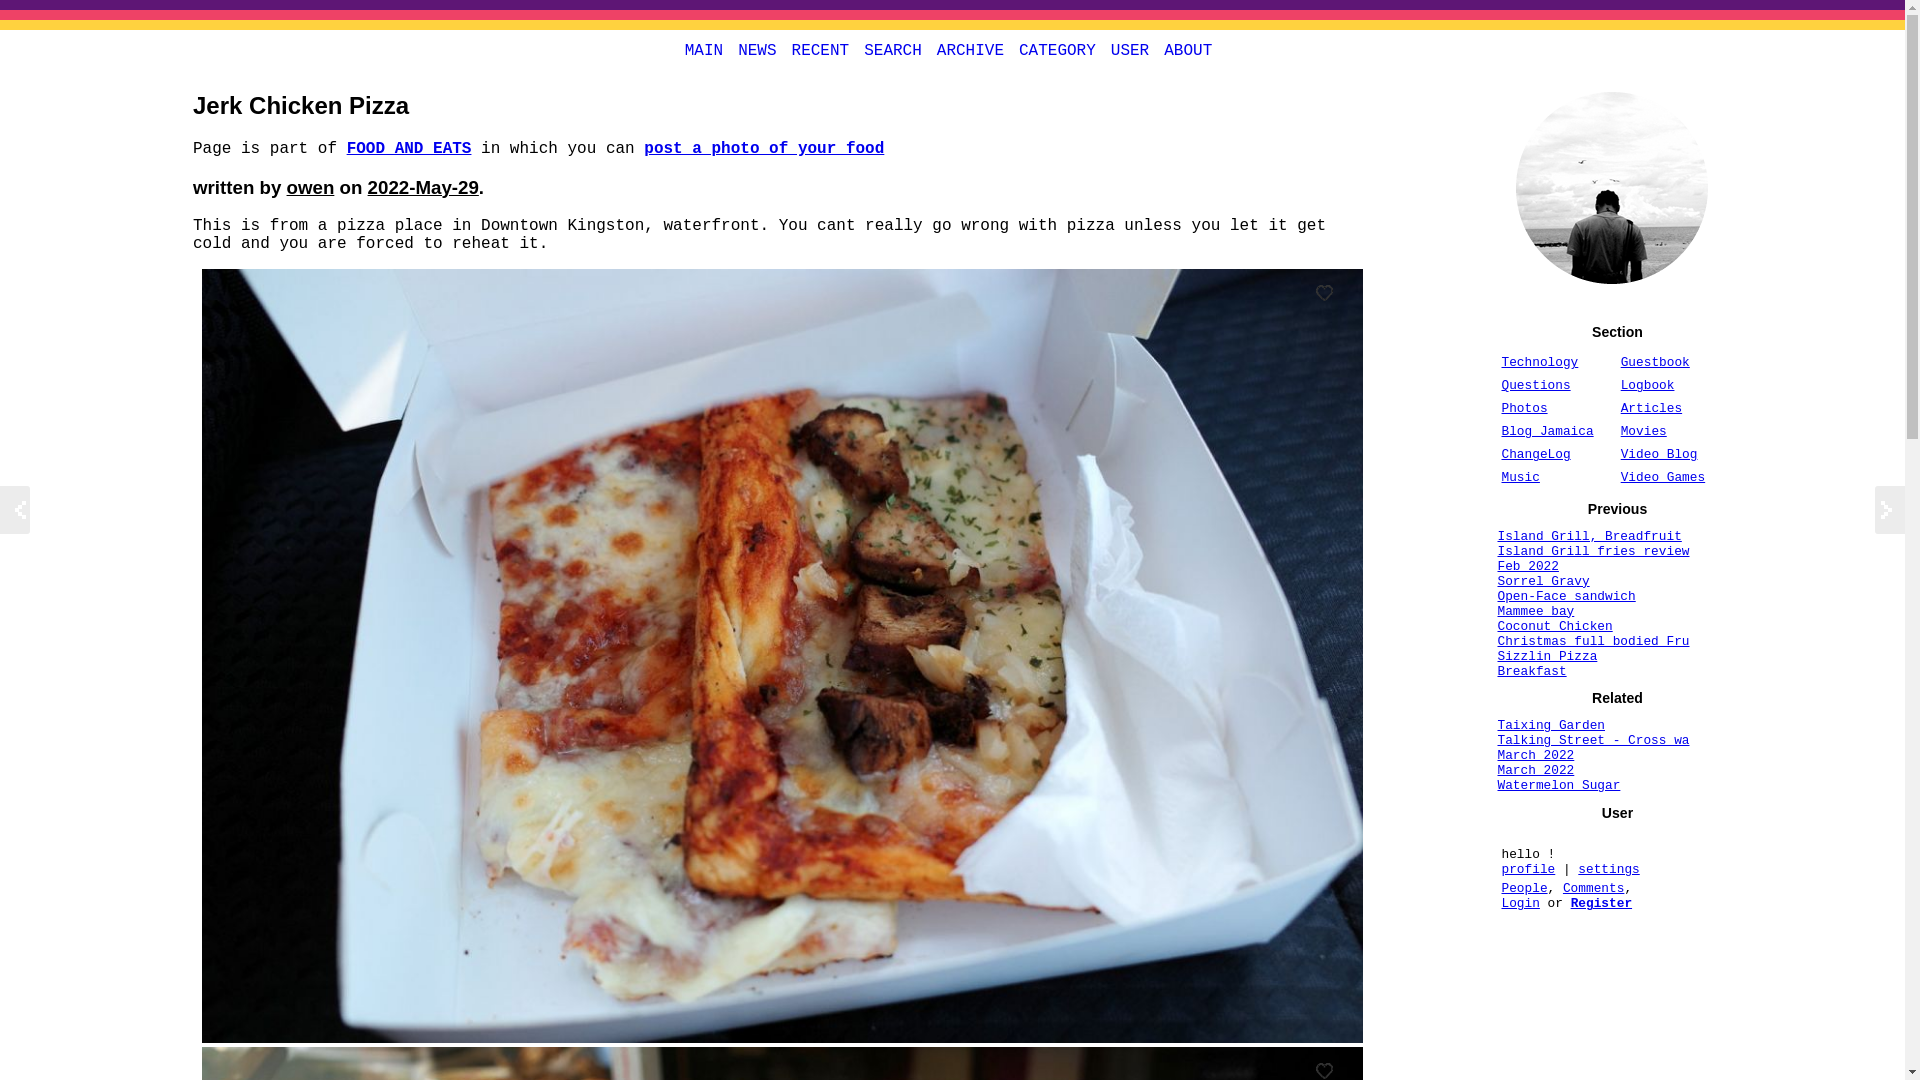 The height and width of the screenshot is (1080, 1920). I want to click on Island Grill, Breadfruit, so click(1589, 536).